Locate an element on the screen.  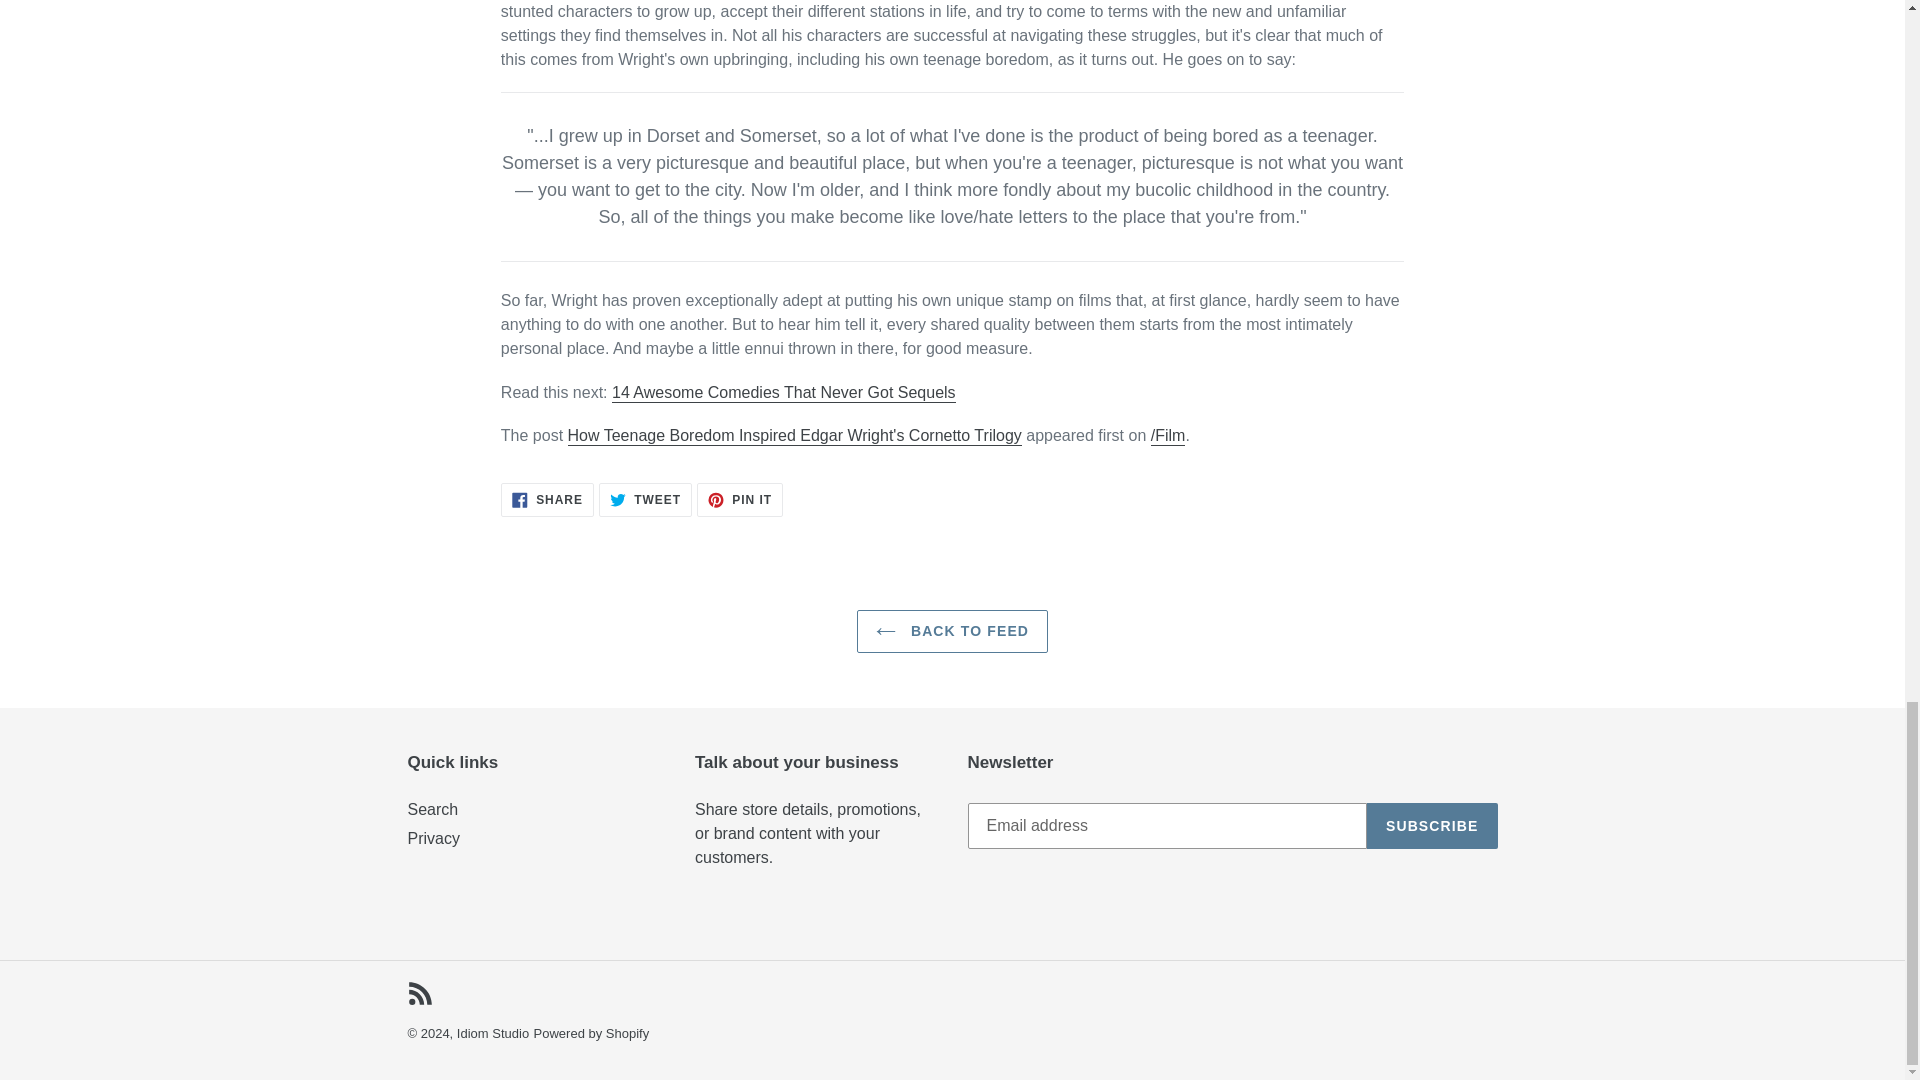
Powered by Shopify is located at coordinates (952, 632).